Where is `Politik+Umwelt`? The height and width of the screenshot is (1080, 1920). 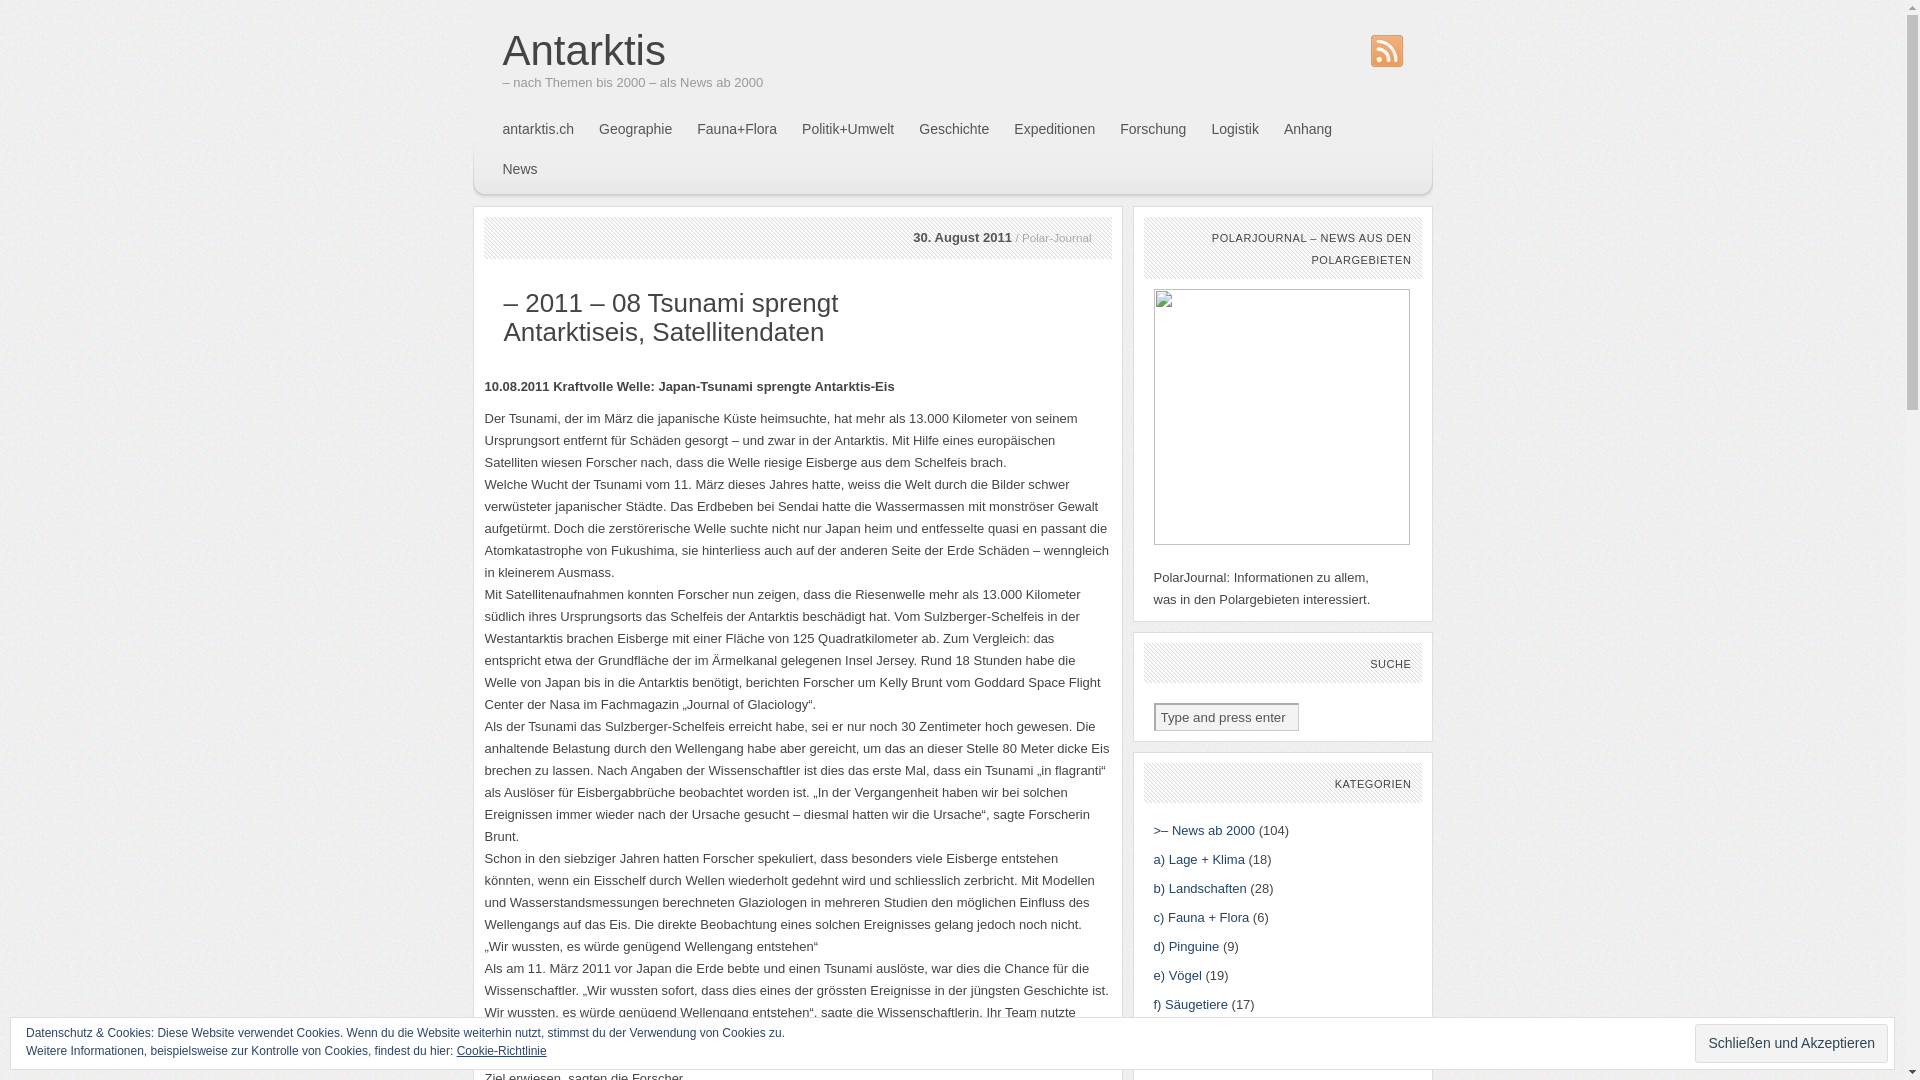 Politik+Umwelt is located at coordinates (848, 129).